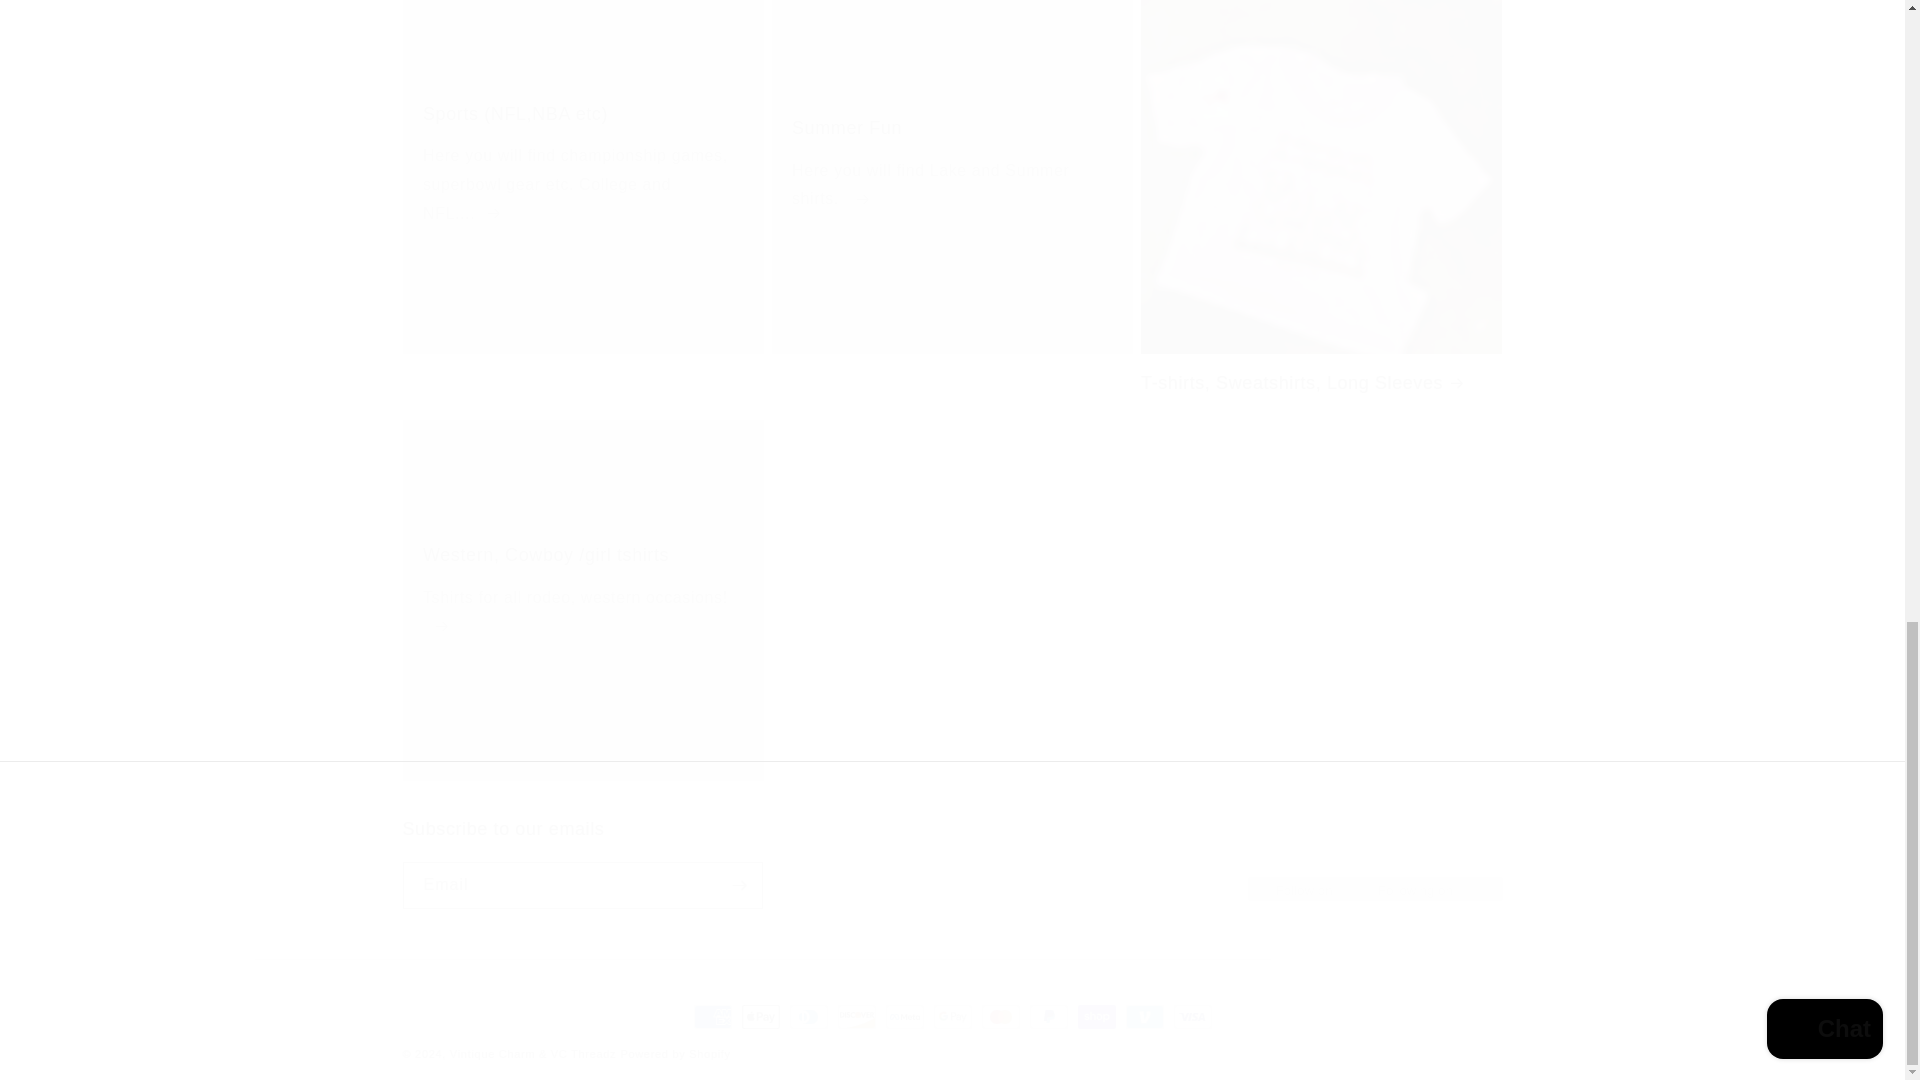 This screenshot has height=1080, width=1920. What do you see at coordinates (951, 862) in the screenshot?
I see `Powered by Shopify` at bounding box center [951, 862].